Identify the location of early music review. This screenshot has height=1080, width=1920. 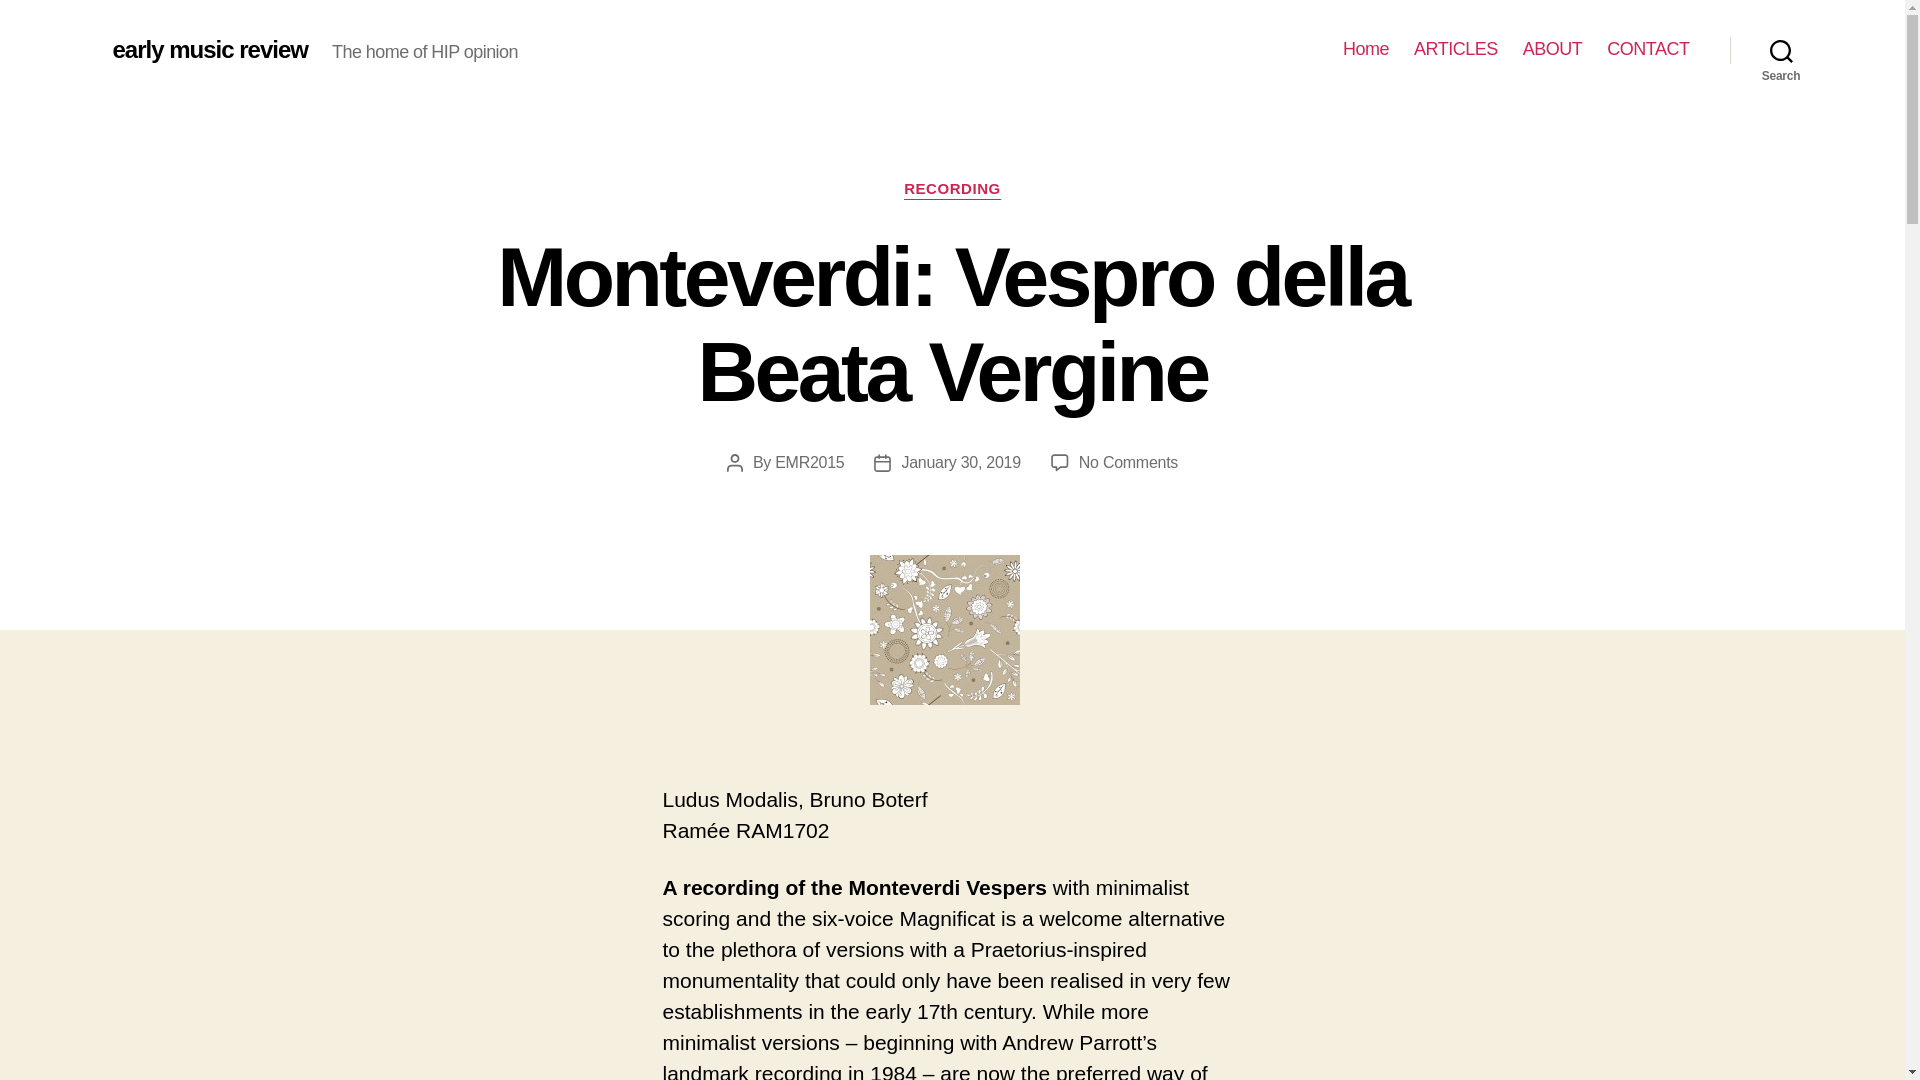
(209, 49).